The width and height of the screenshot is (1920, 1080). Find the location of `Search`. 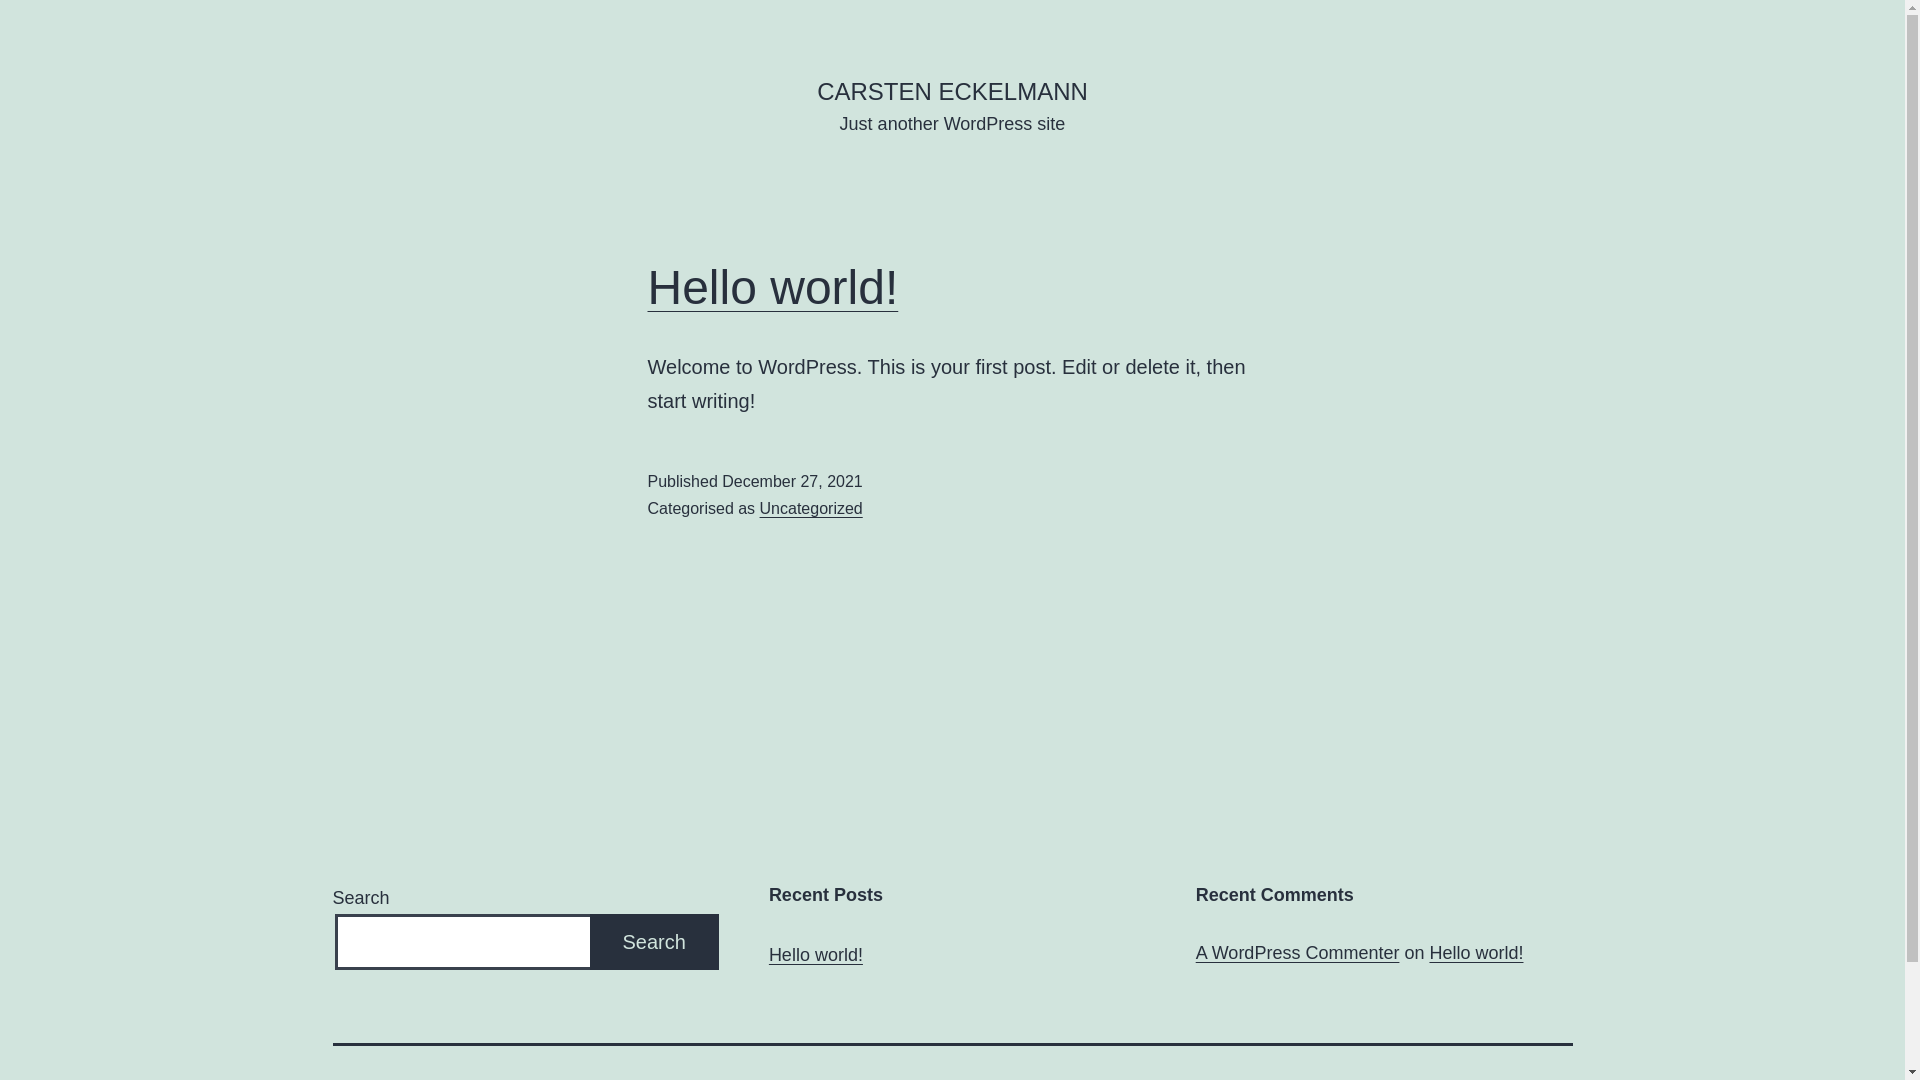

Search is located at coordinates (654, 942).